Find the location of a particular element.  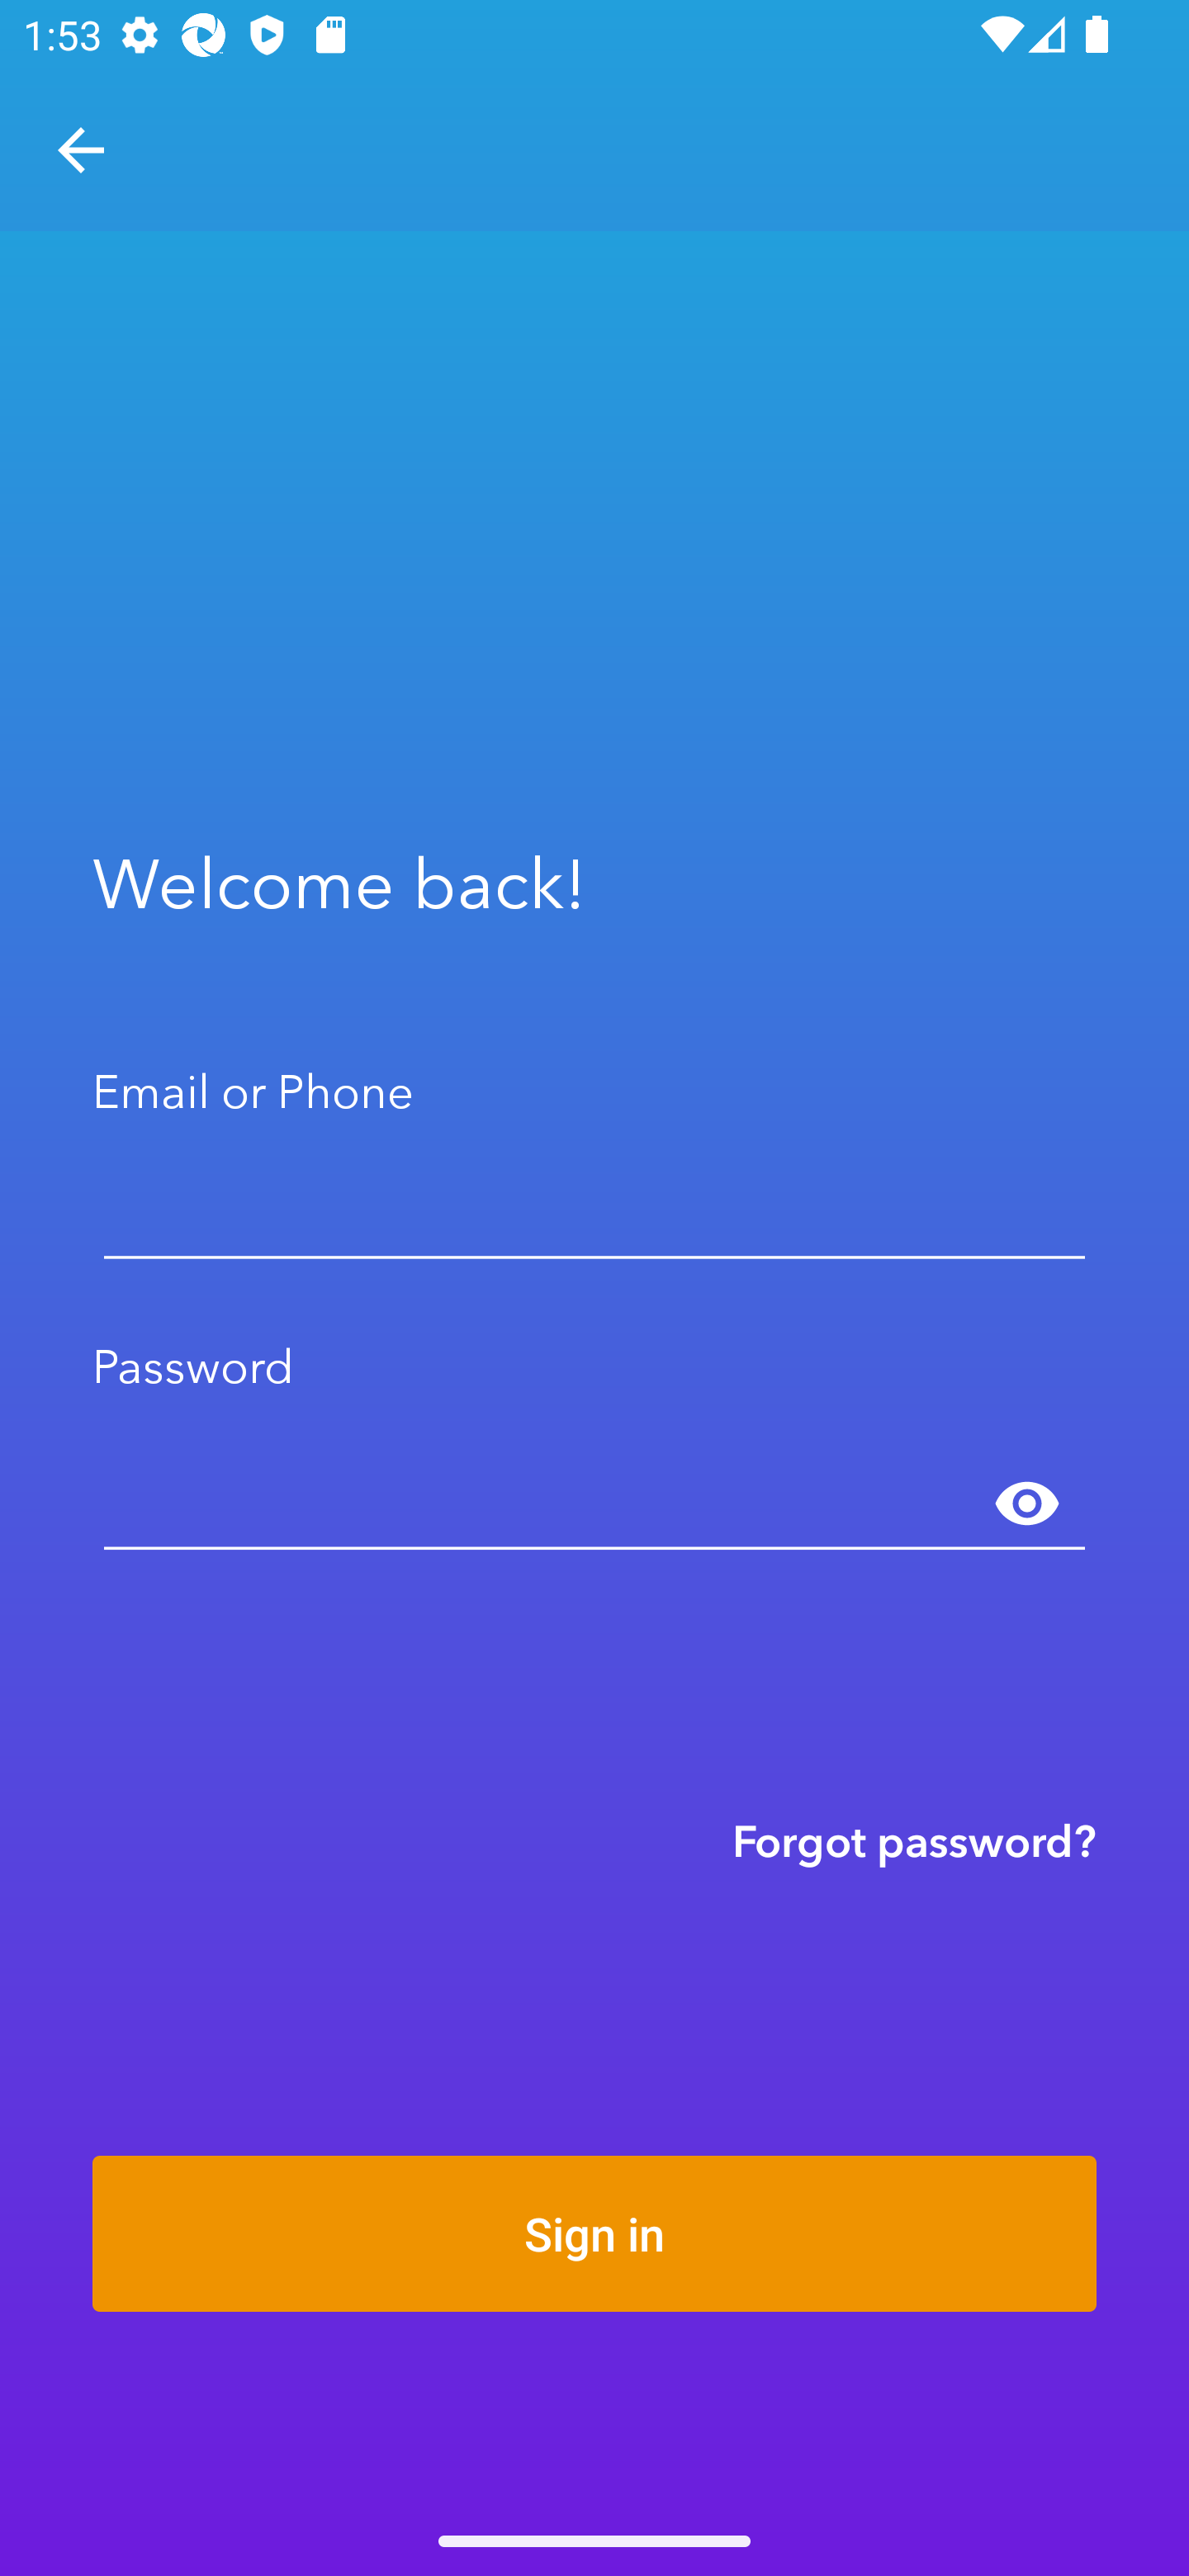

Sign in is located at coordinates (594, 2233).